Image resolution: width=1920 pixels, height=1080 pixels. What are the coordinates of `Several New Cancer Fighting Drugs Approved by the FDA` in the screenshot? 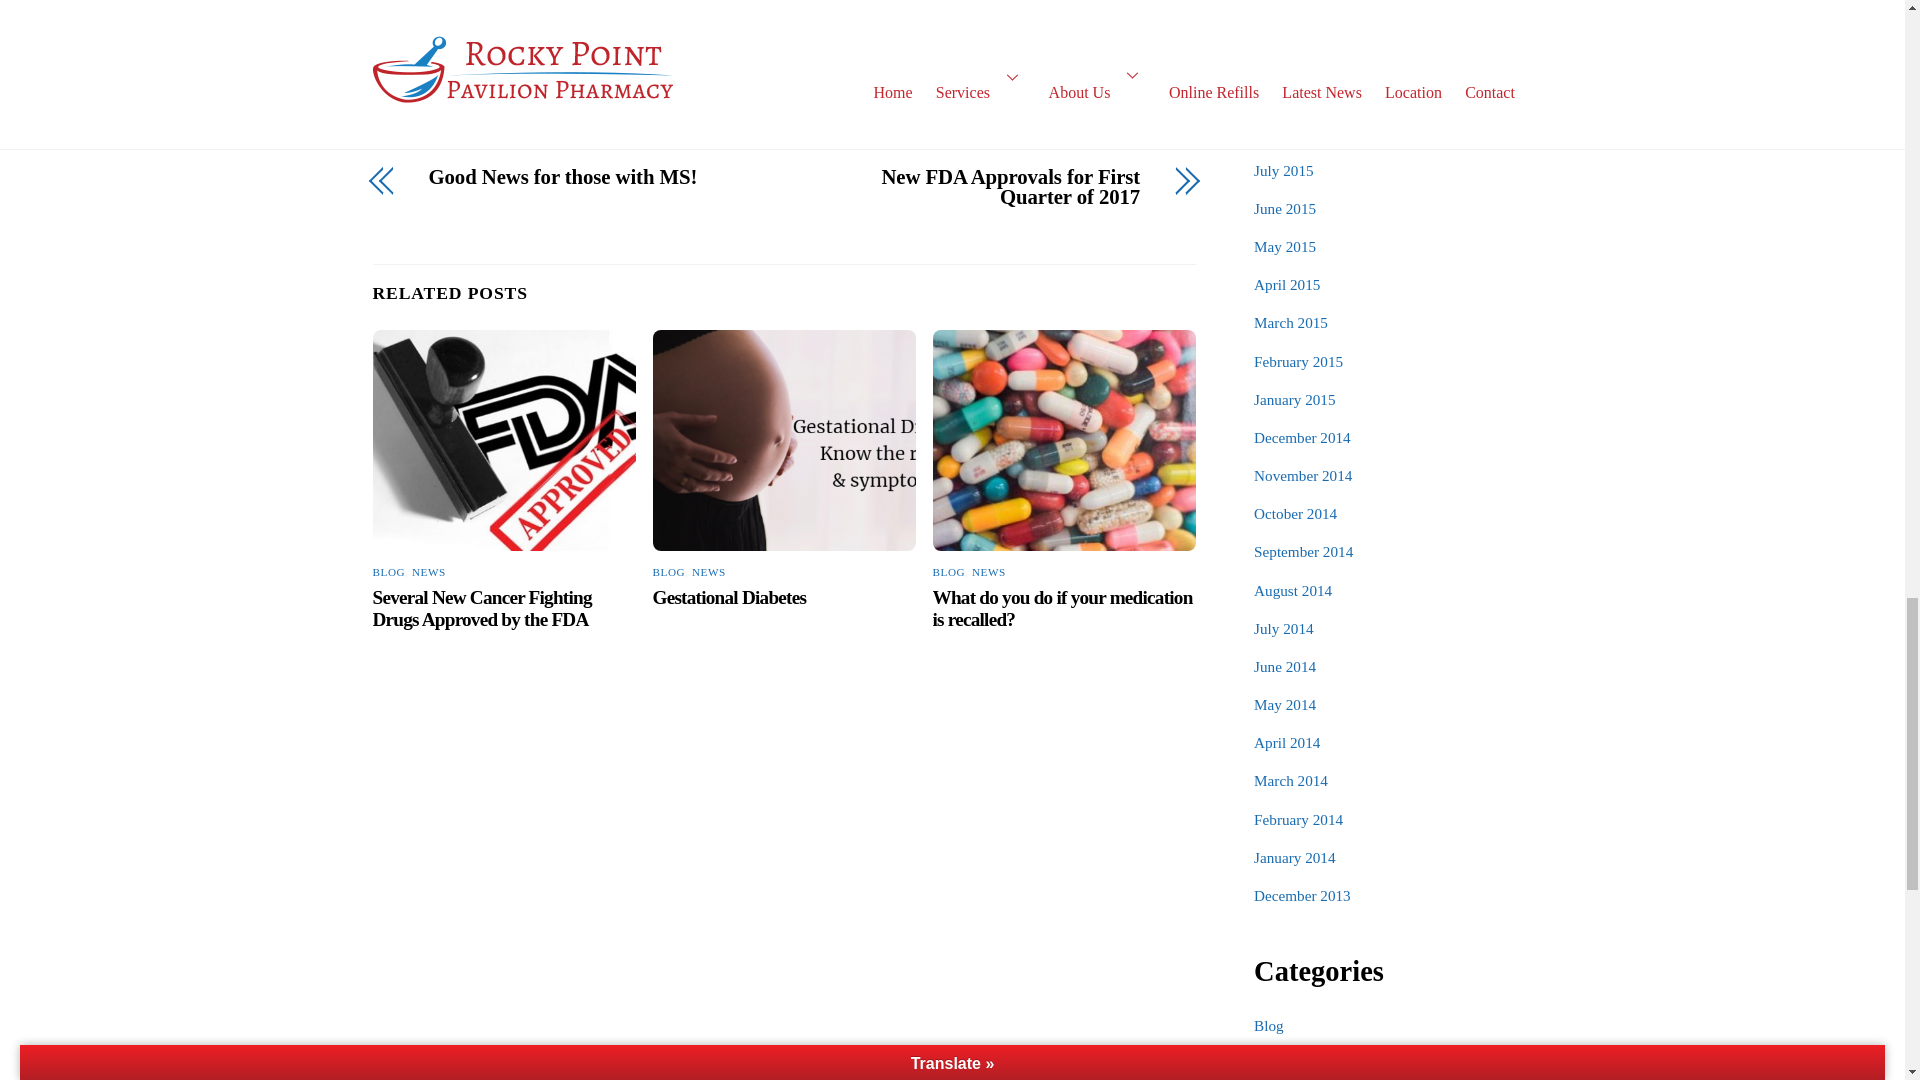 It's located at (482, 608).